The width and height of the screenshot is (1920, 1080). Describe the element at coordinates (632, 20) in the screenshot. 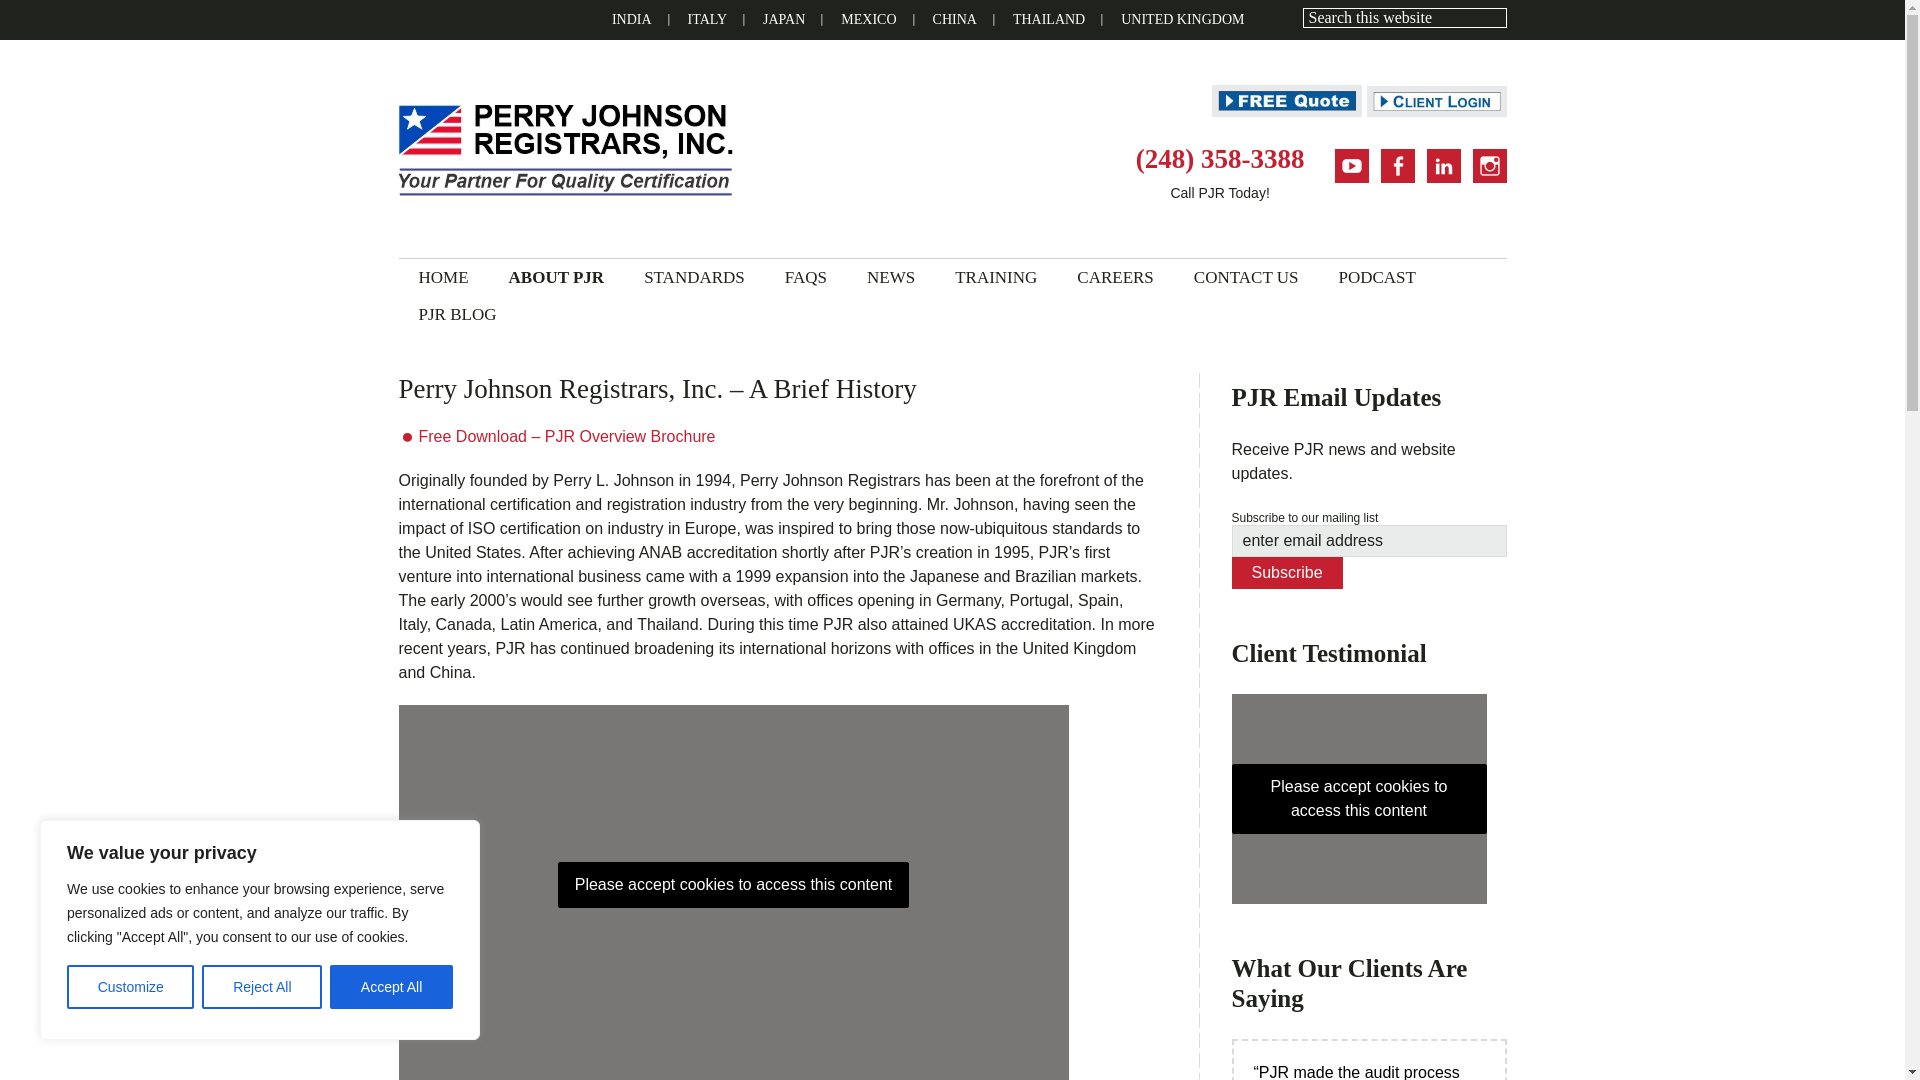

I see `INDIA` at that location.